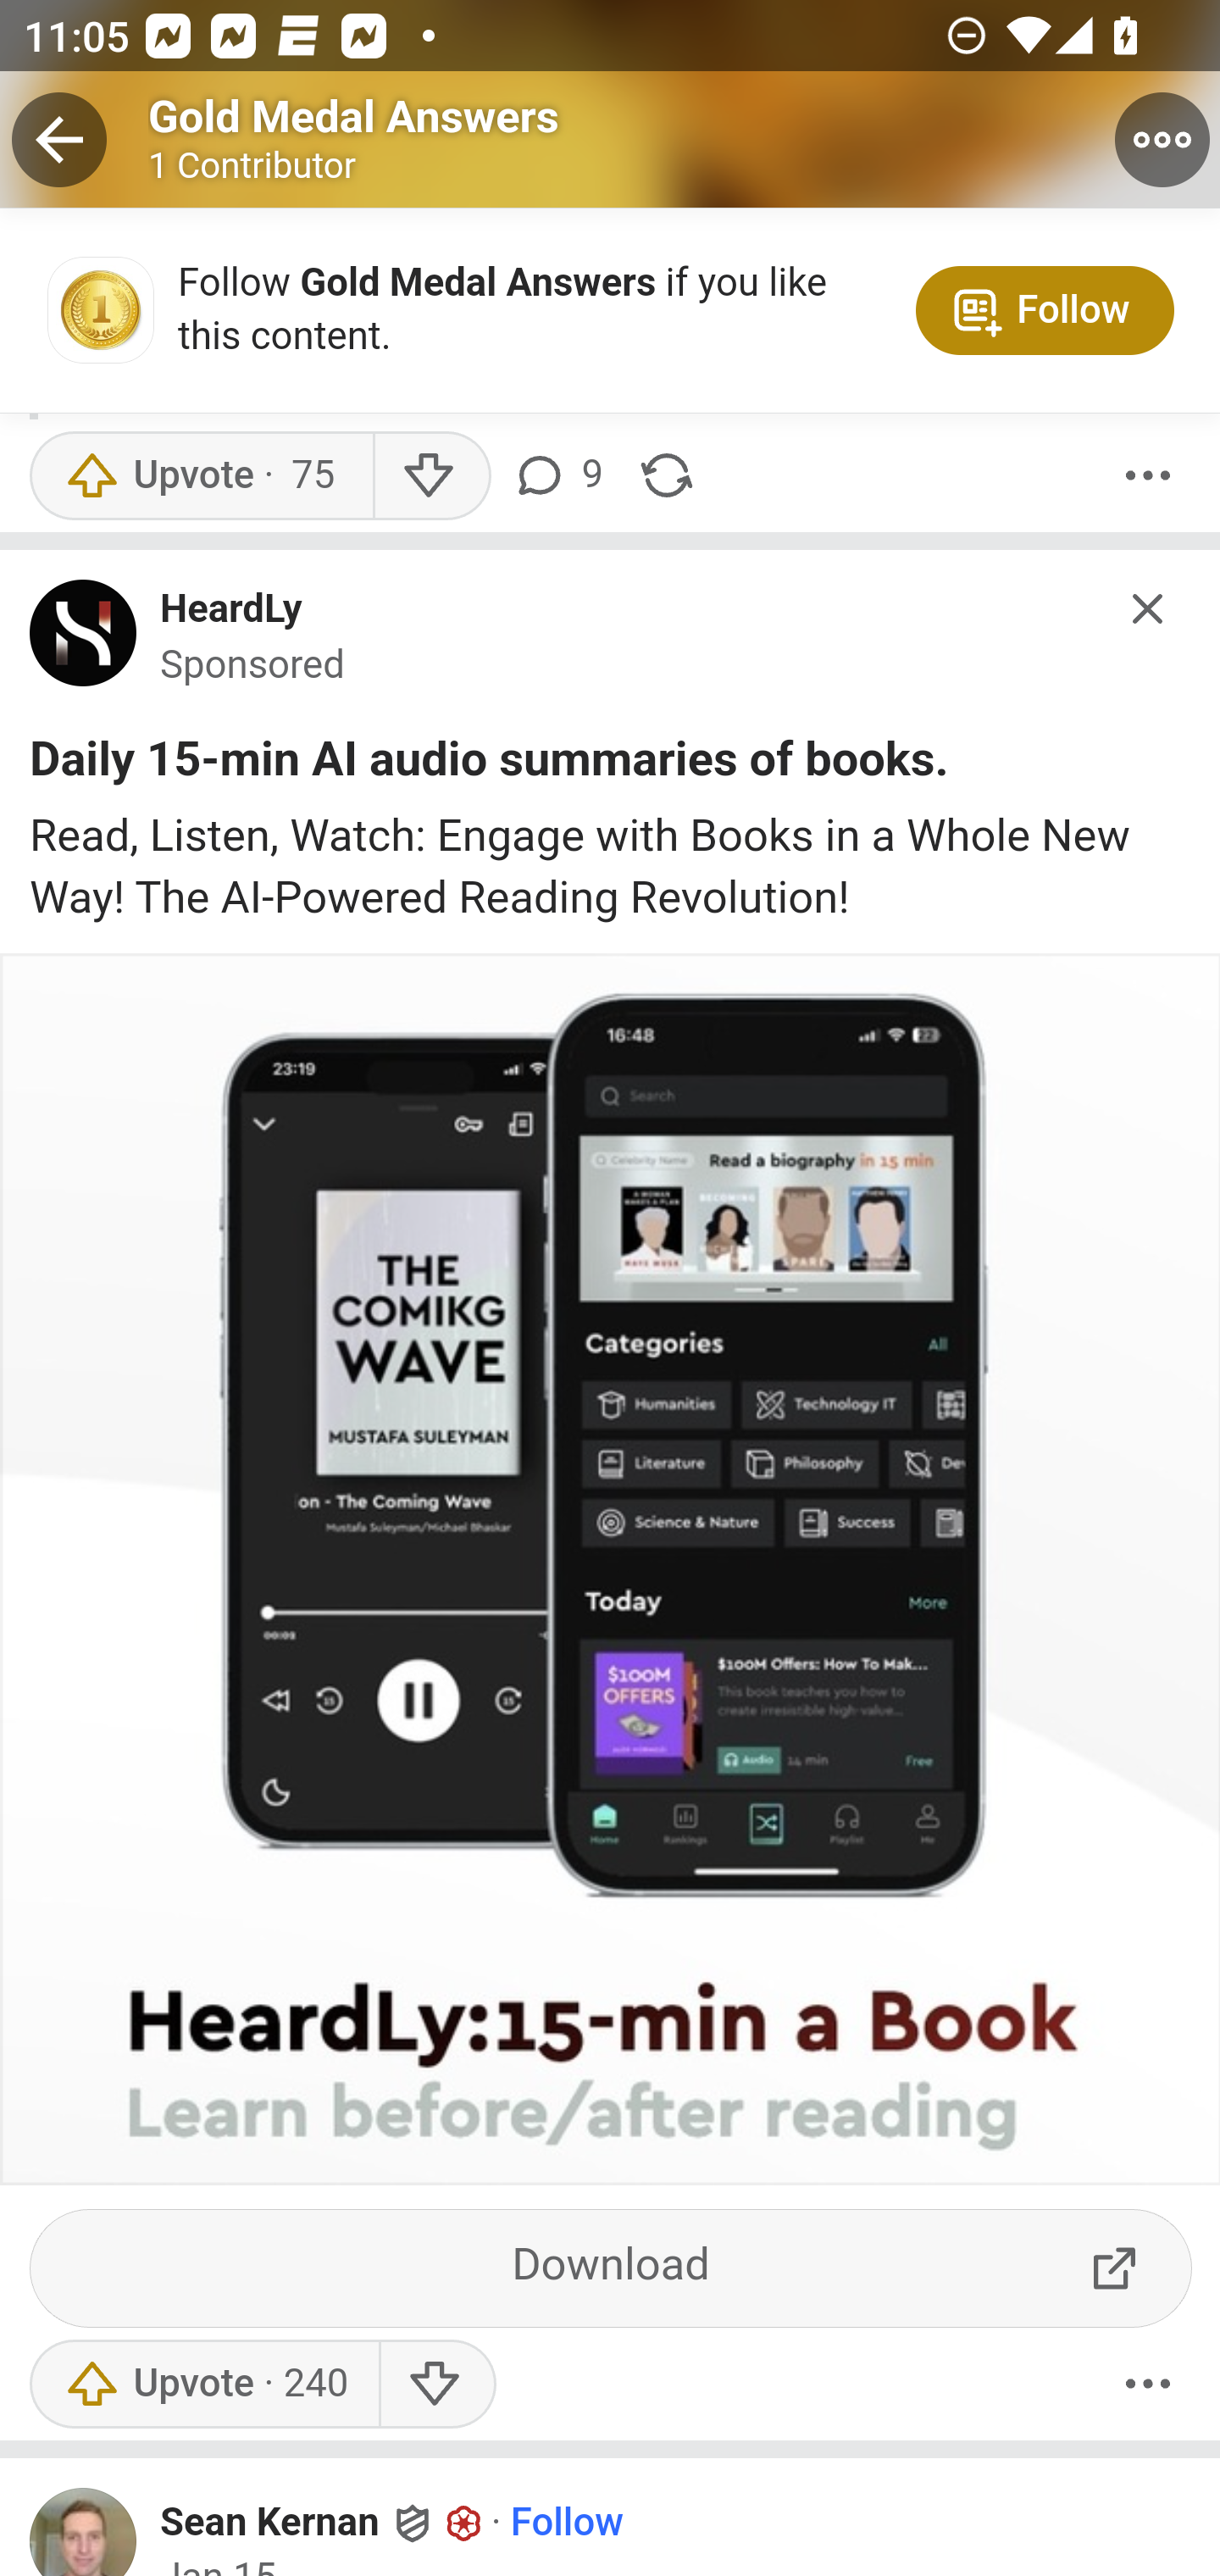 The height and width of the screenshot is (2576, 1220). What do you see at coordinates (232, 613) in the screenshot?
I see `HeardLy` at bounding box center [232, 613].